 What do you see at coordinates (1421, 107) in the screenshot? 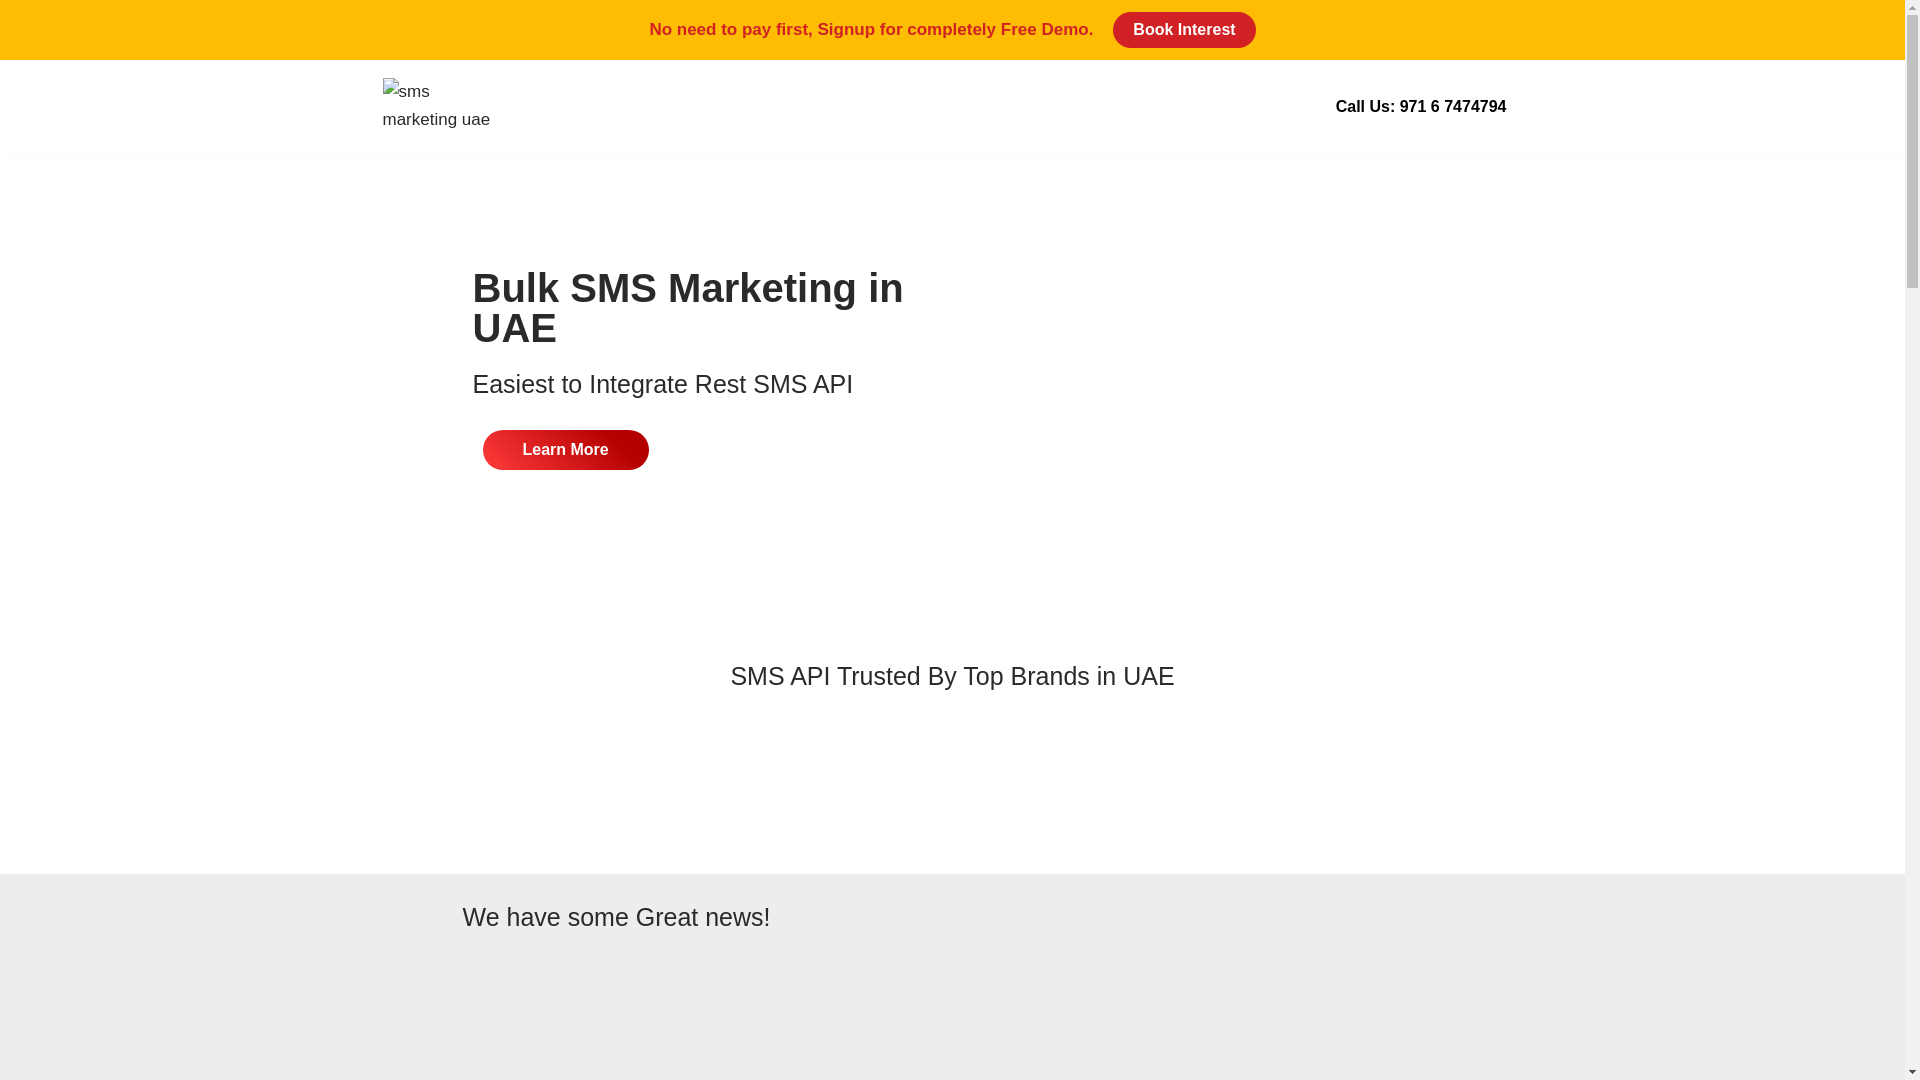
I see `Call Us: 971 6 7474794` at bounding box center [1421, 107].